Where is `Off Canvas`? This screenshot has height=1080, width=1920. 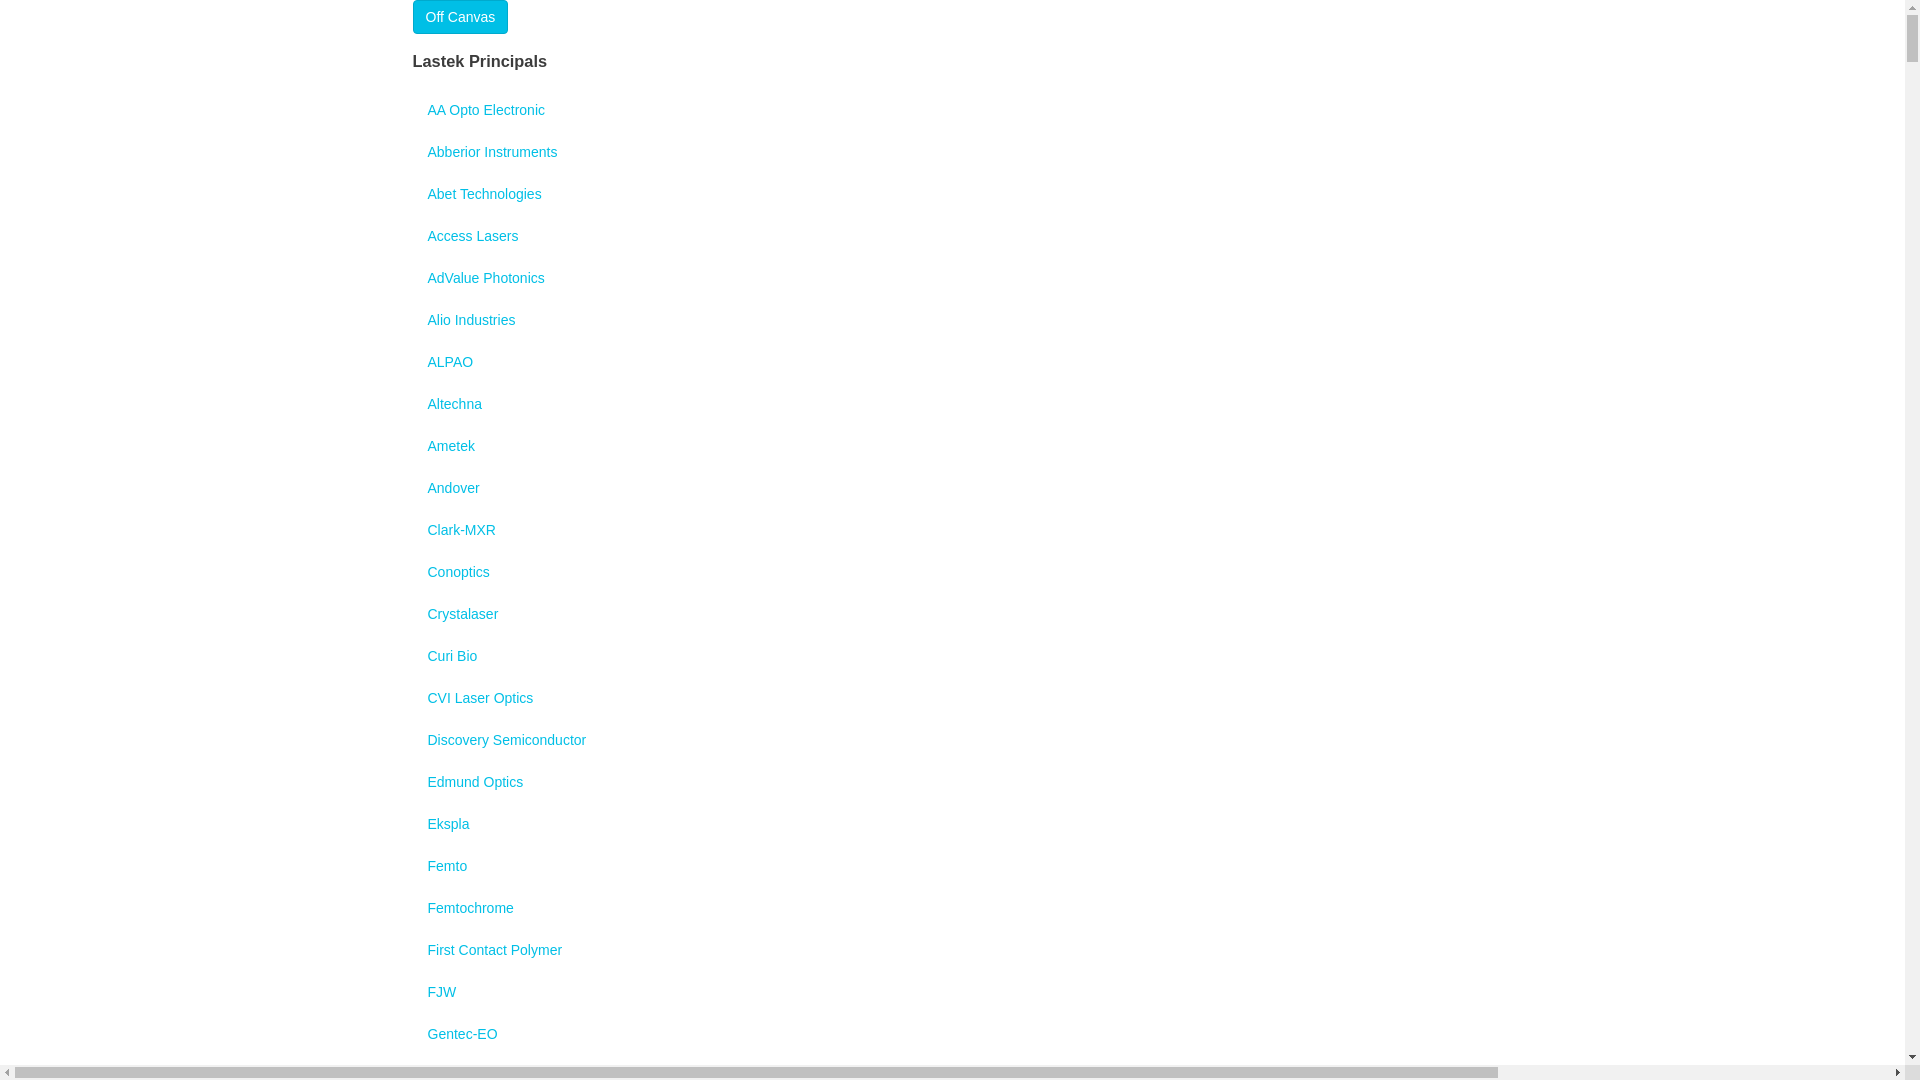
Off Canvas is located at coordinates (460, 17).